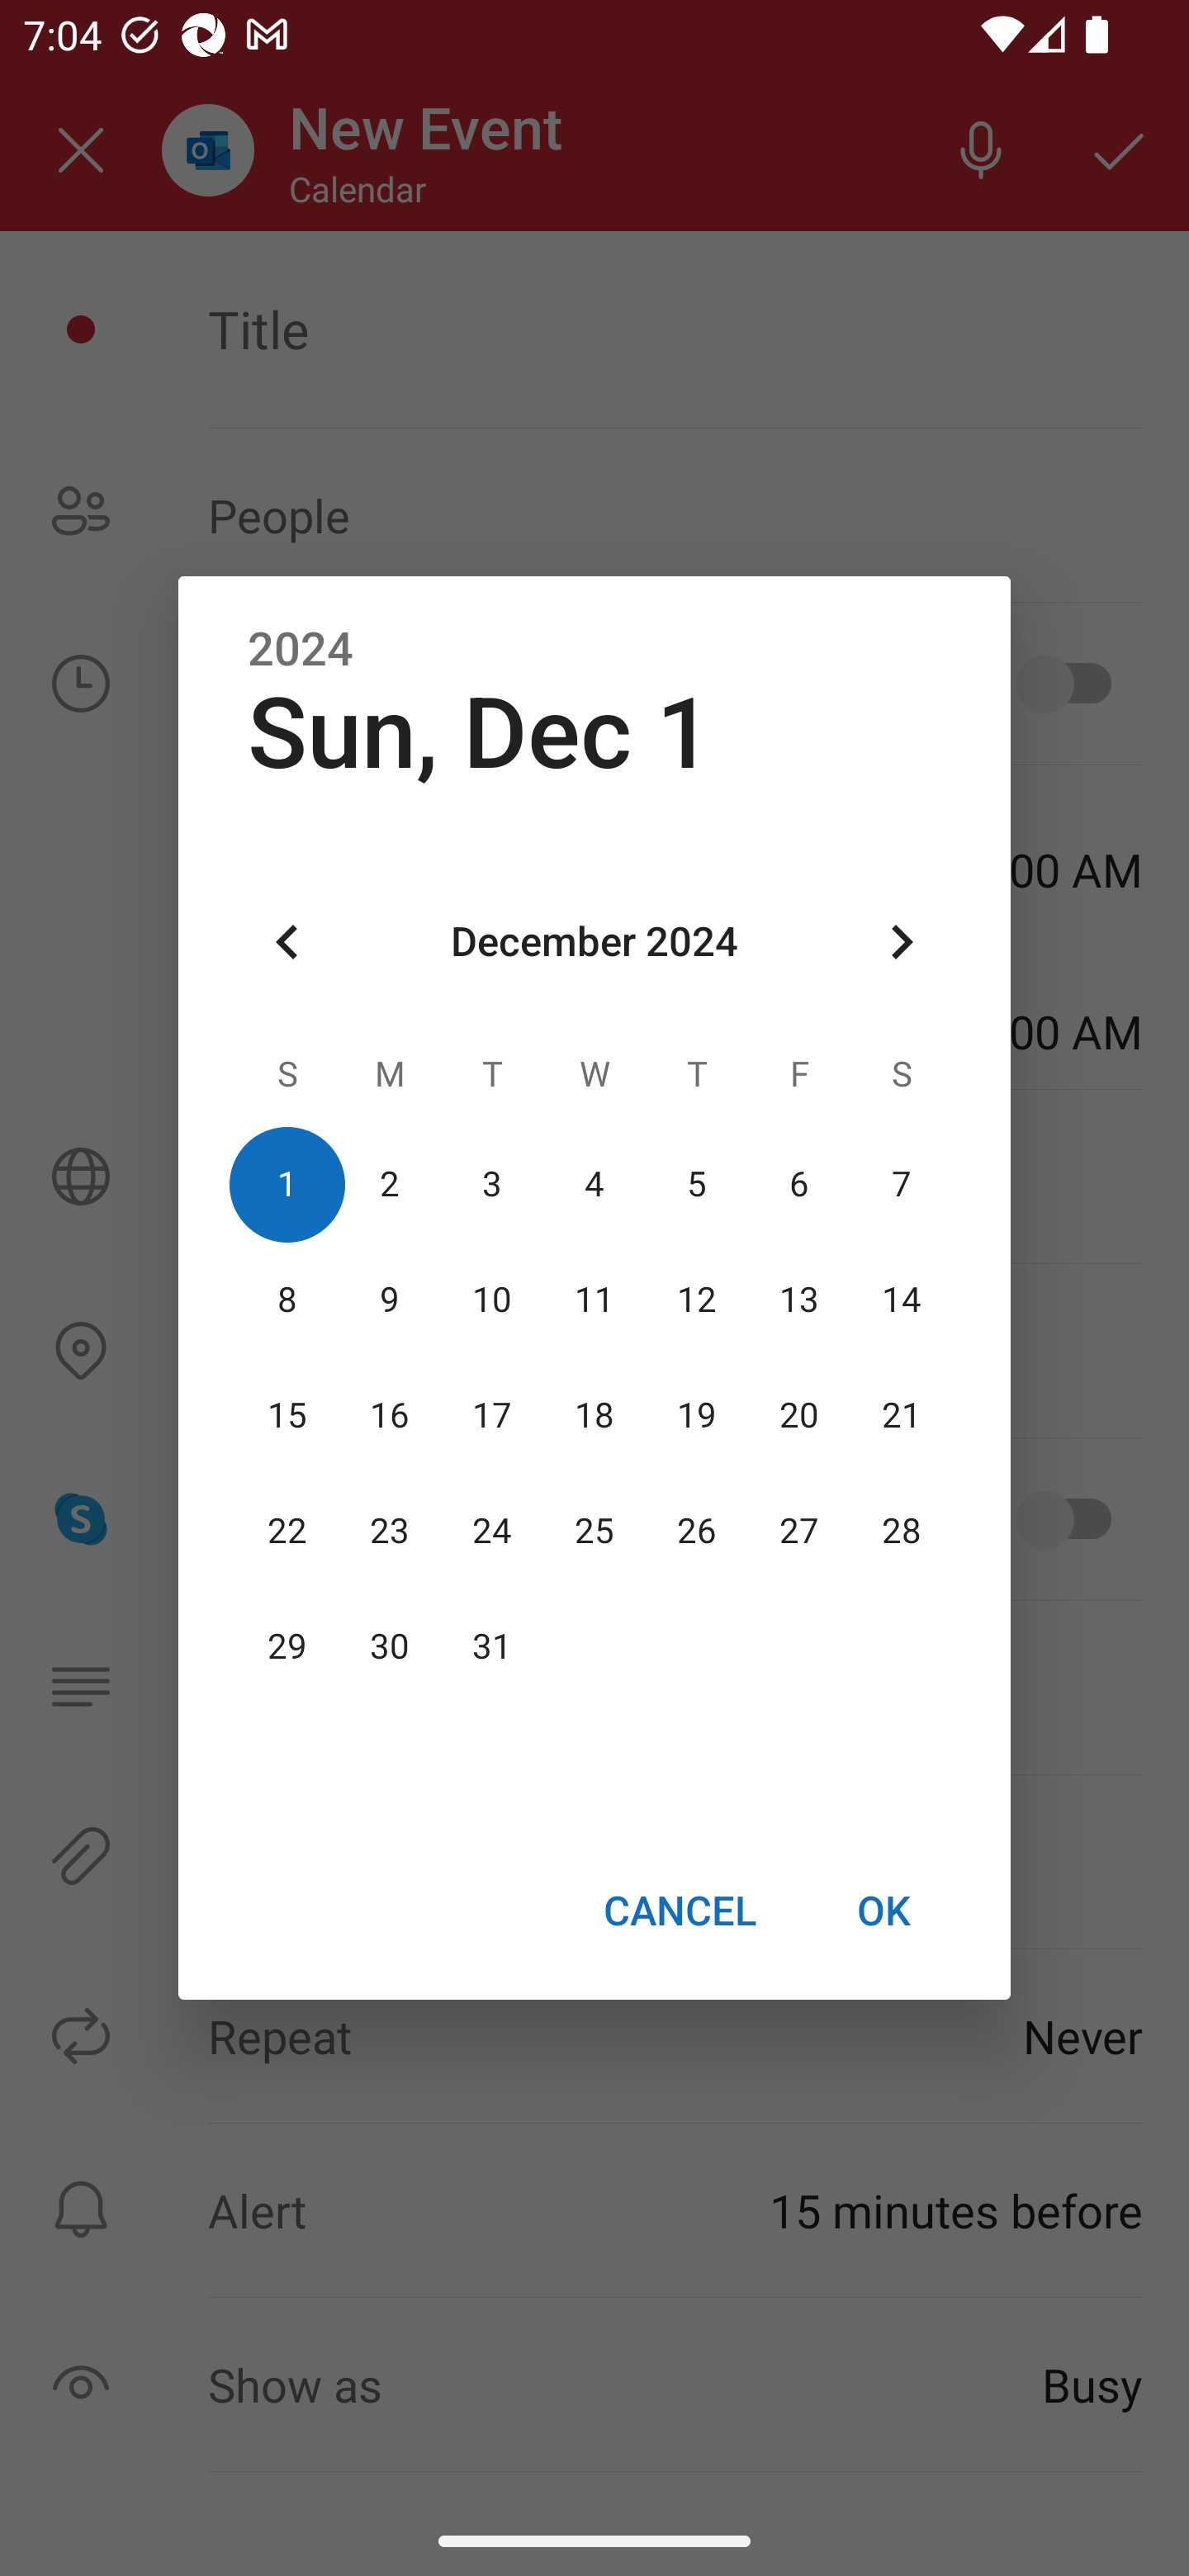  I want to click on 31 31 December 2024, so click(492, 1647).